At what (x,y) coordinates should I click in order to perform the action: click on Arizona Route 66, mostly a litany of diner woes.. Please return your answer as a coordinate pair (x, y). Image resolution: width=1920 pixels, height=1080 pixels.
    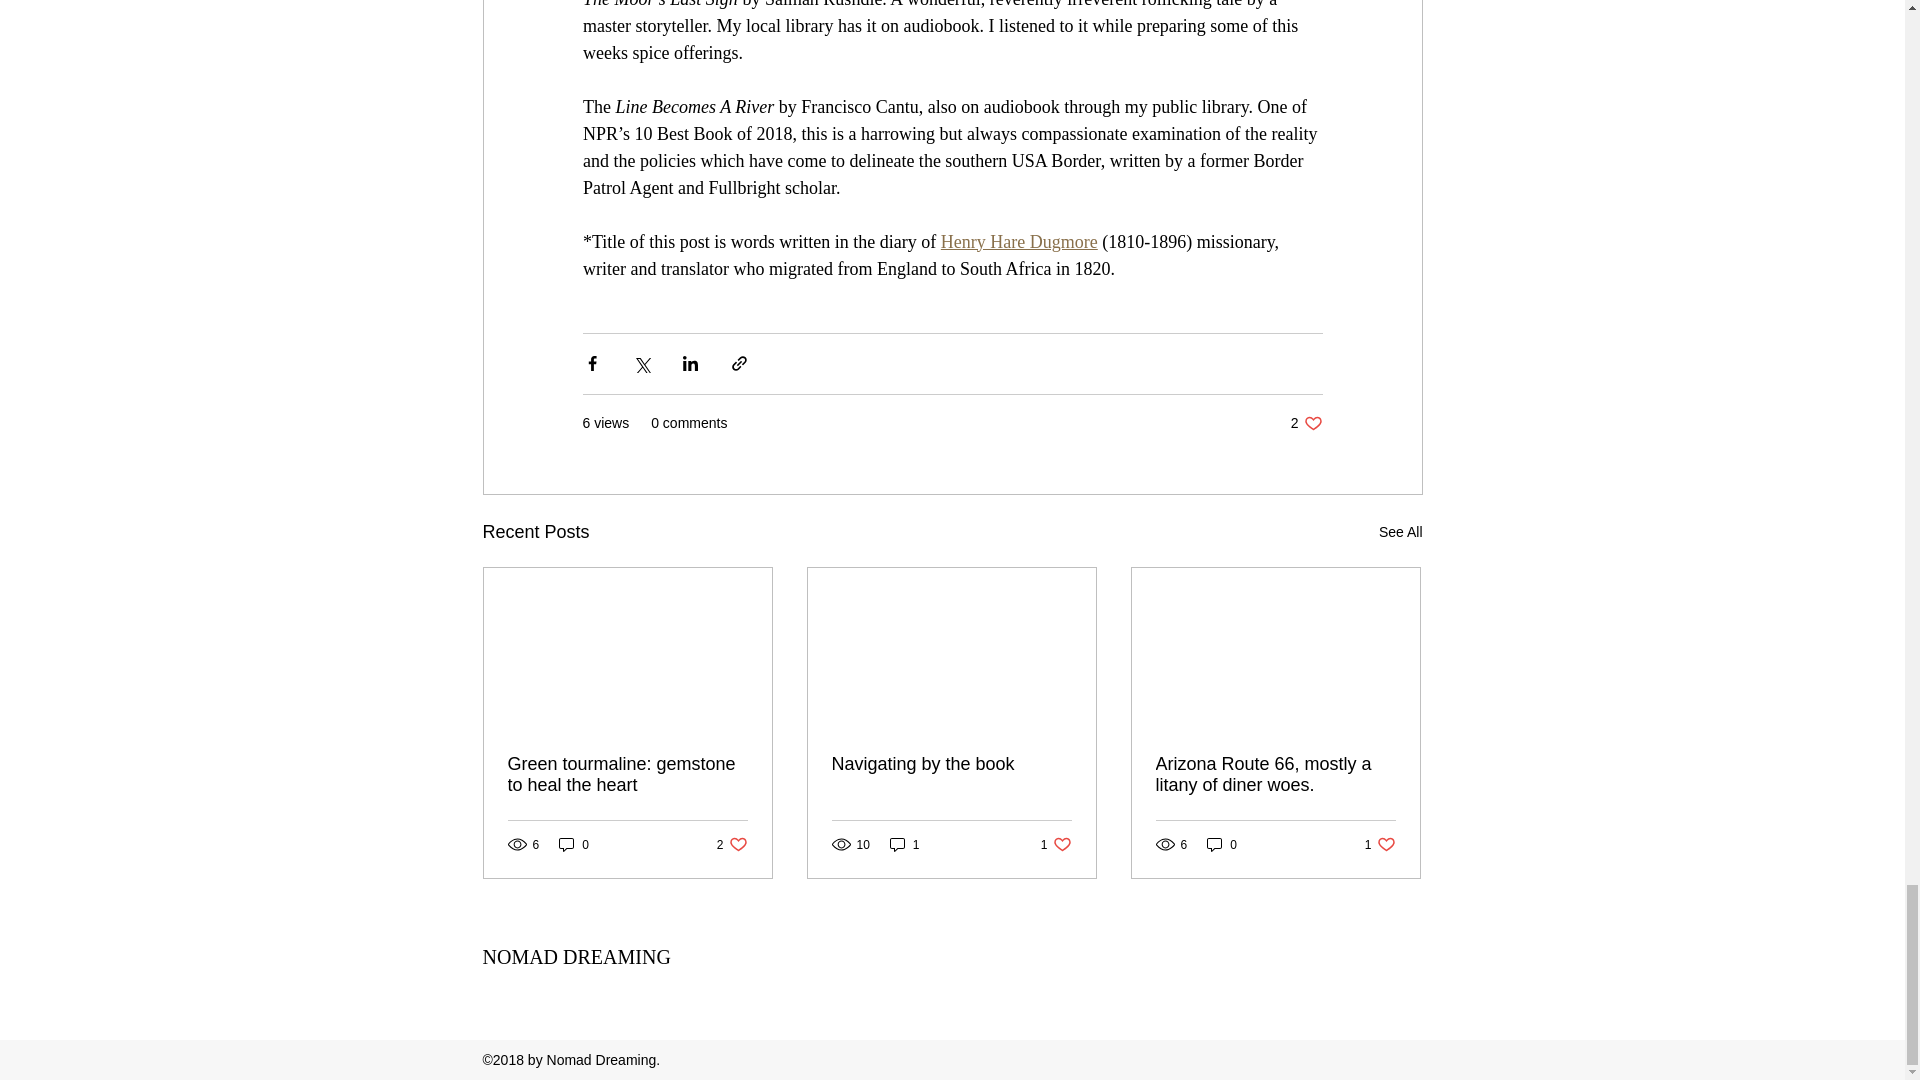
    Looking at the image, I should click on (1275, 774).